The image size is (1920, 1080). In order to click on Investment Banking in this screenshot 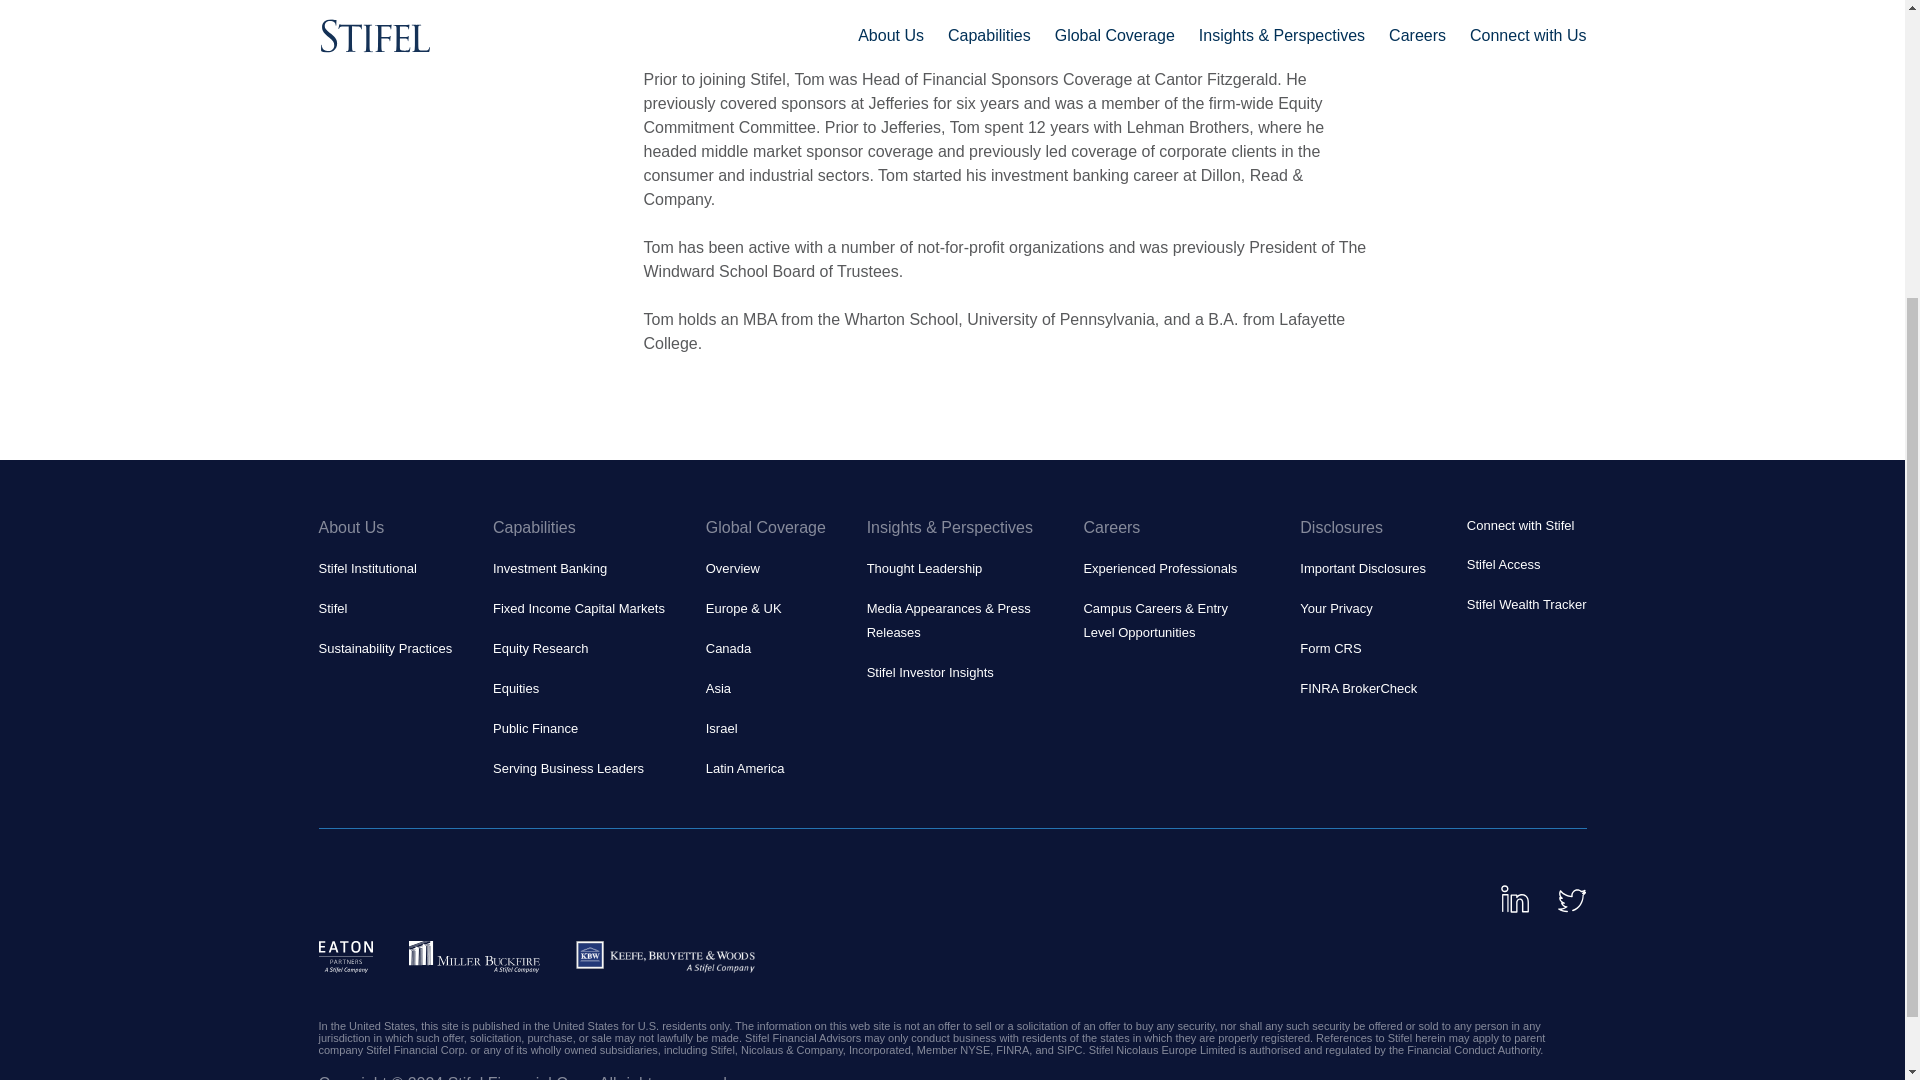, I will do `click(550, 568)`.